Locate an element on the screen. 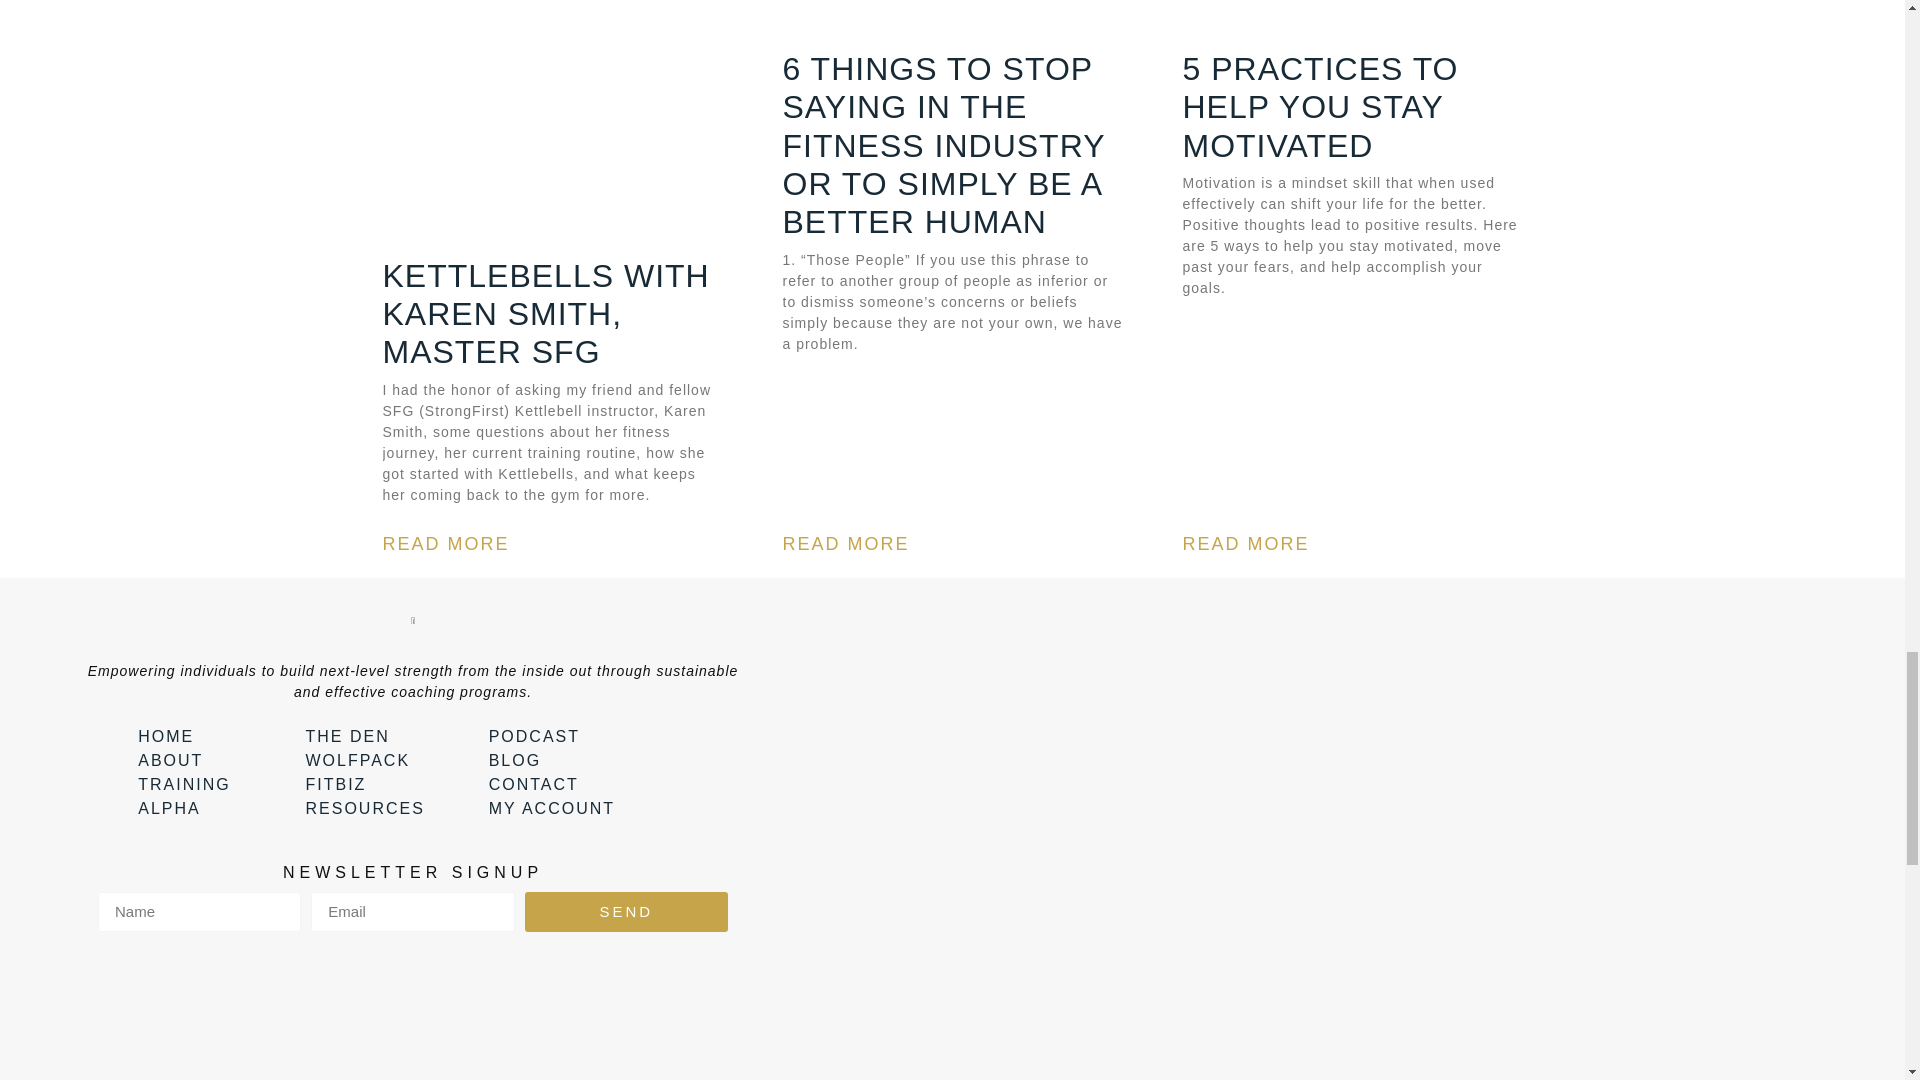 This screenshot has height=1080, width=1920. FITBIZ is located at coordinates (386, 785).